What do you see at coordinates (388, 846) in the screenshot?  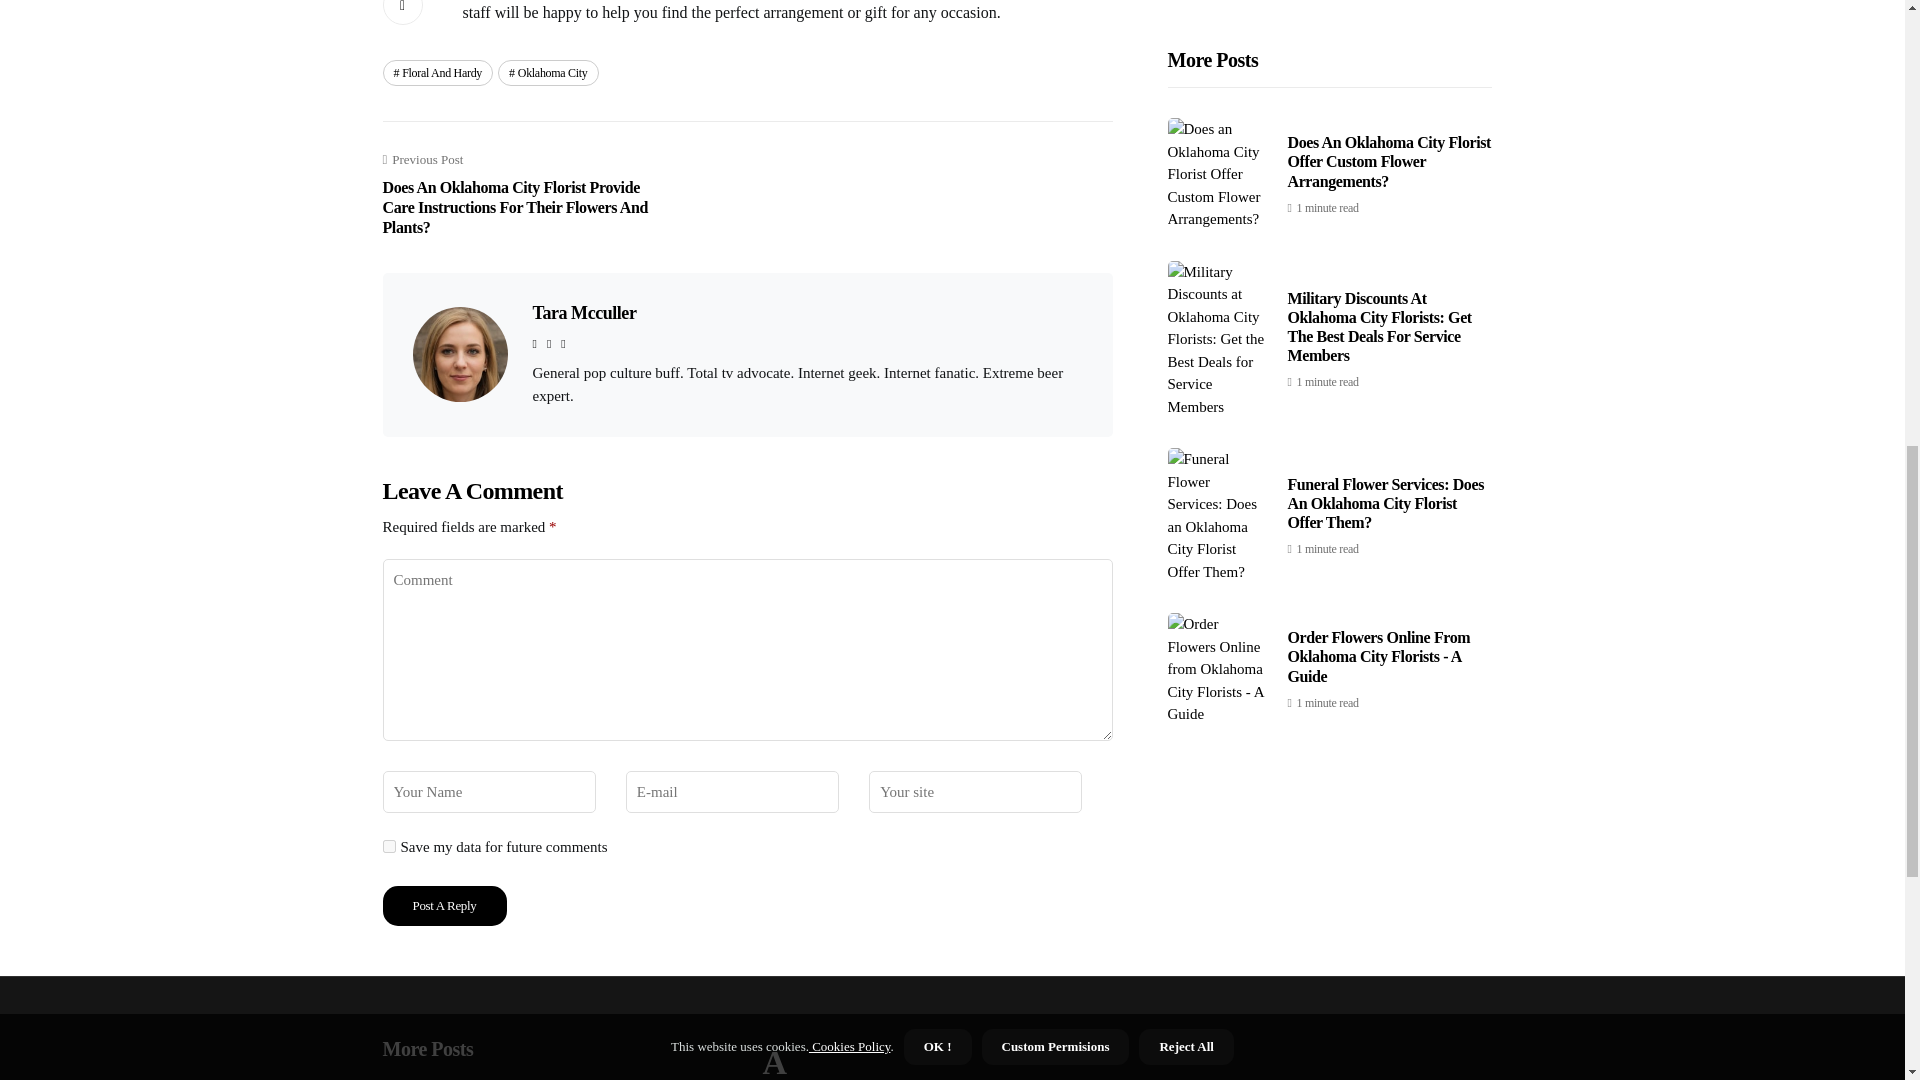 I see `yes` at bounding box center [388, 846].